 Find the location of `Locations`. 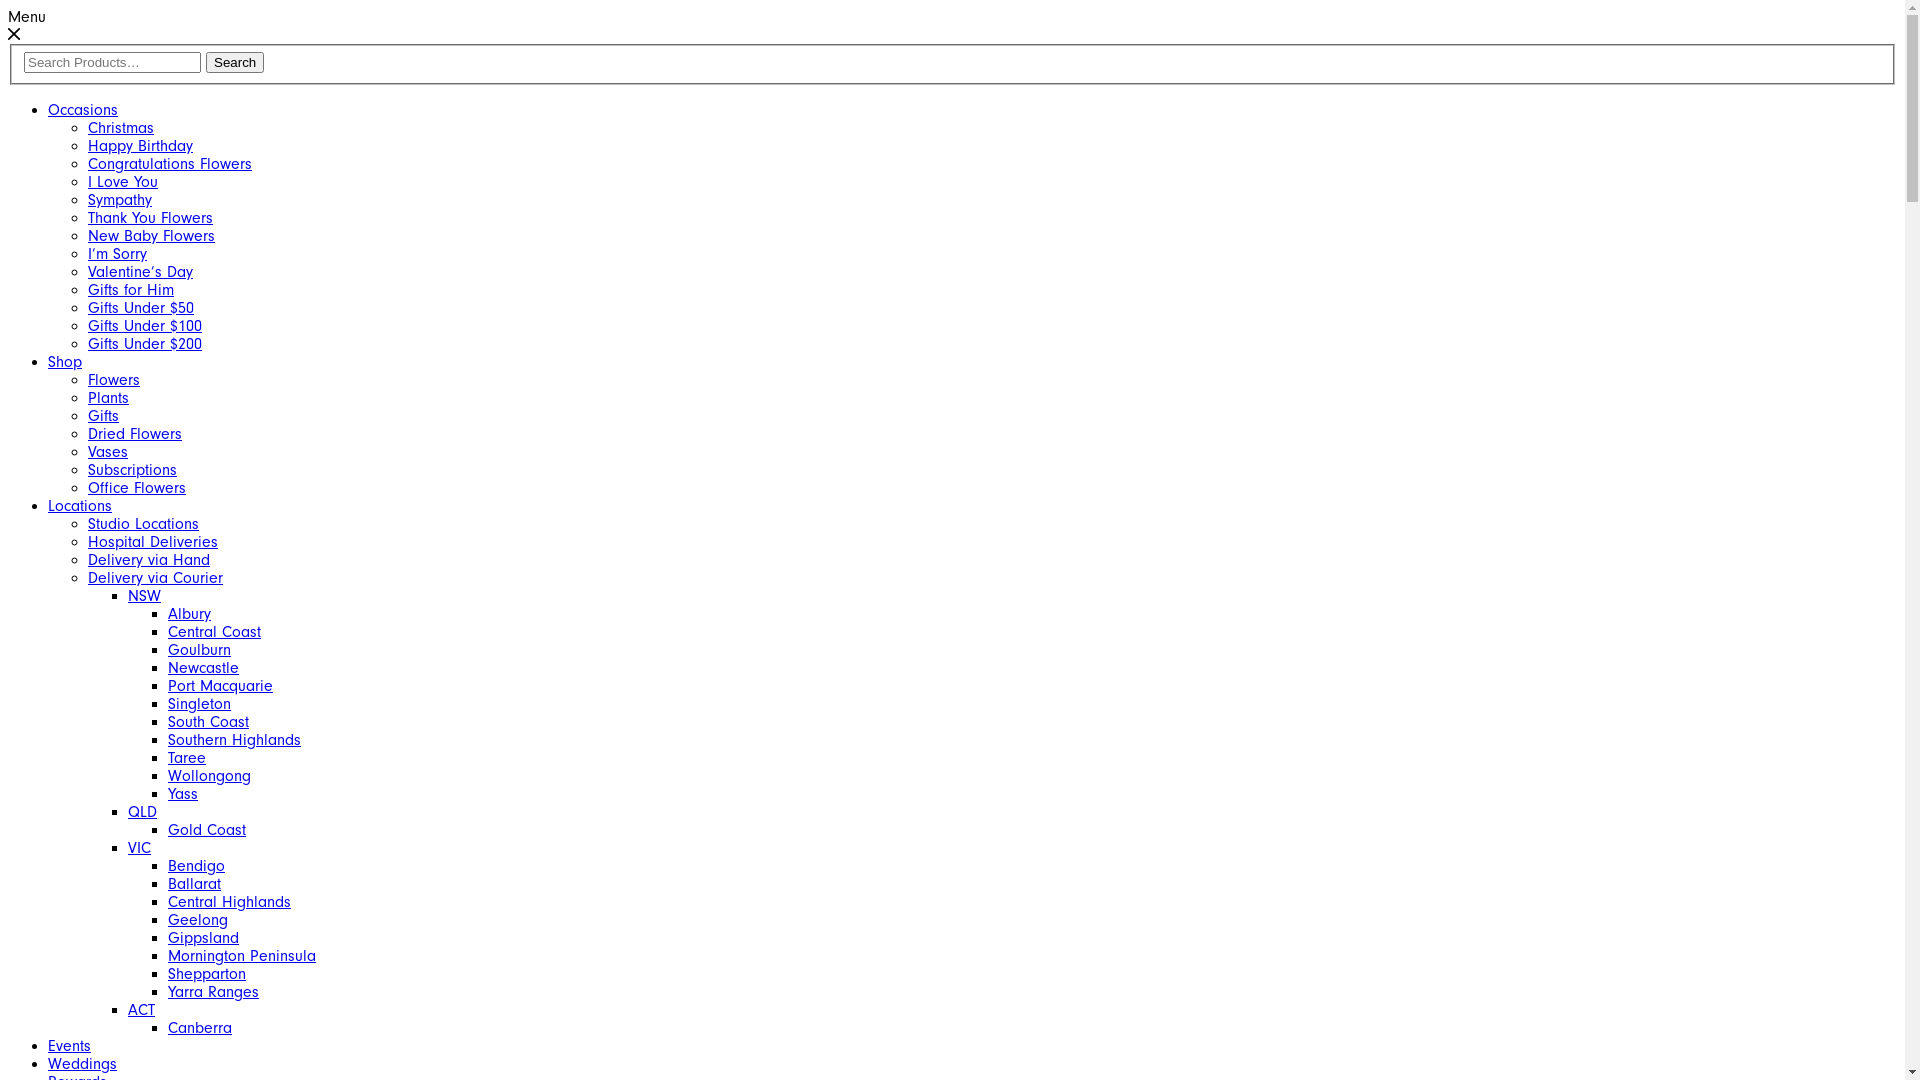

Locations is located at coordinates (80, 506).